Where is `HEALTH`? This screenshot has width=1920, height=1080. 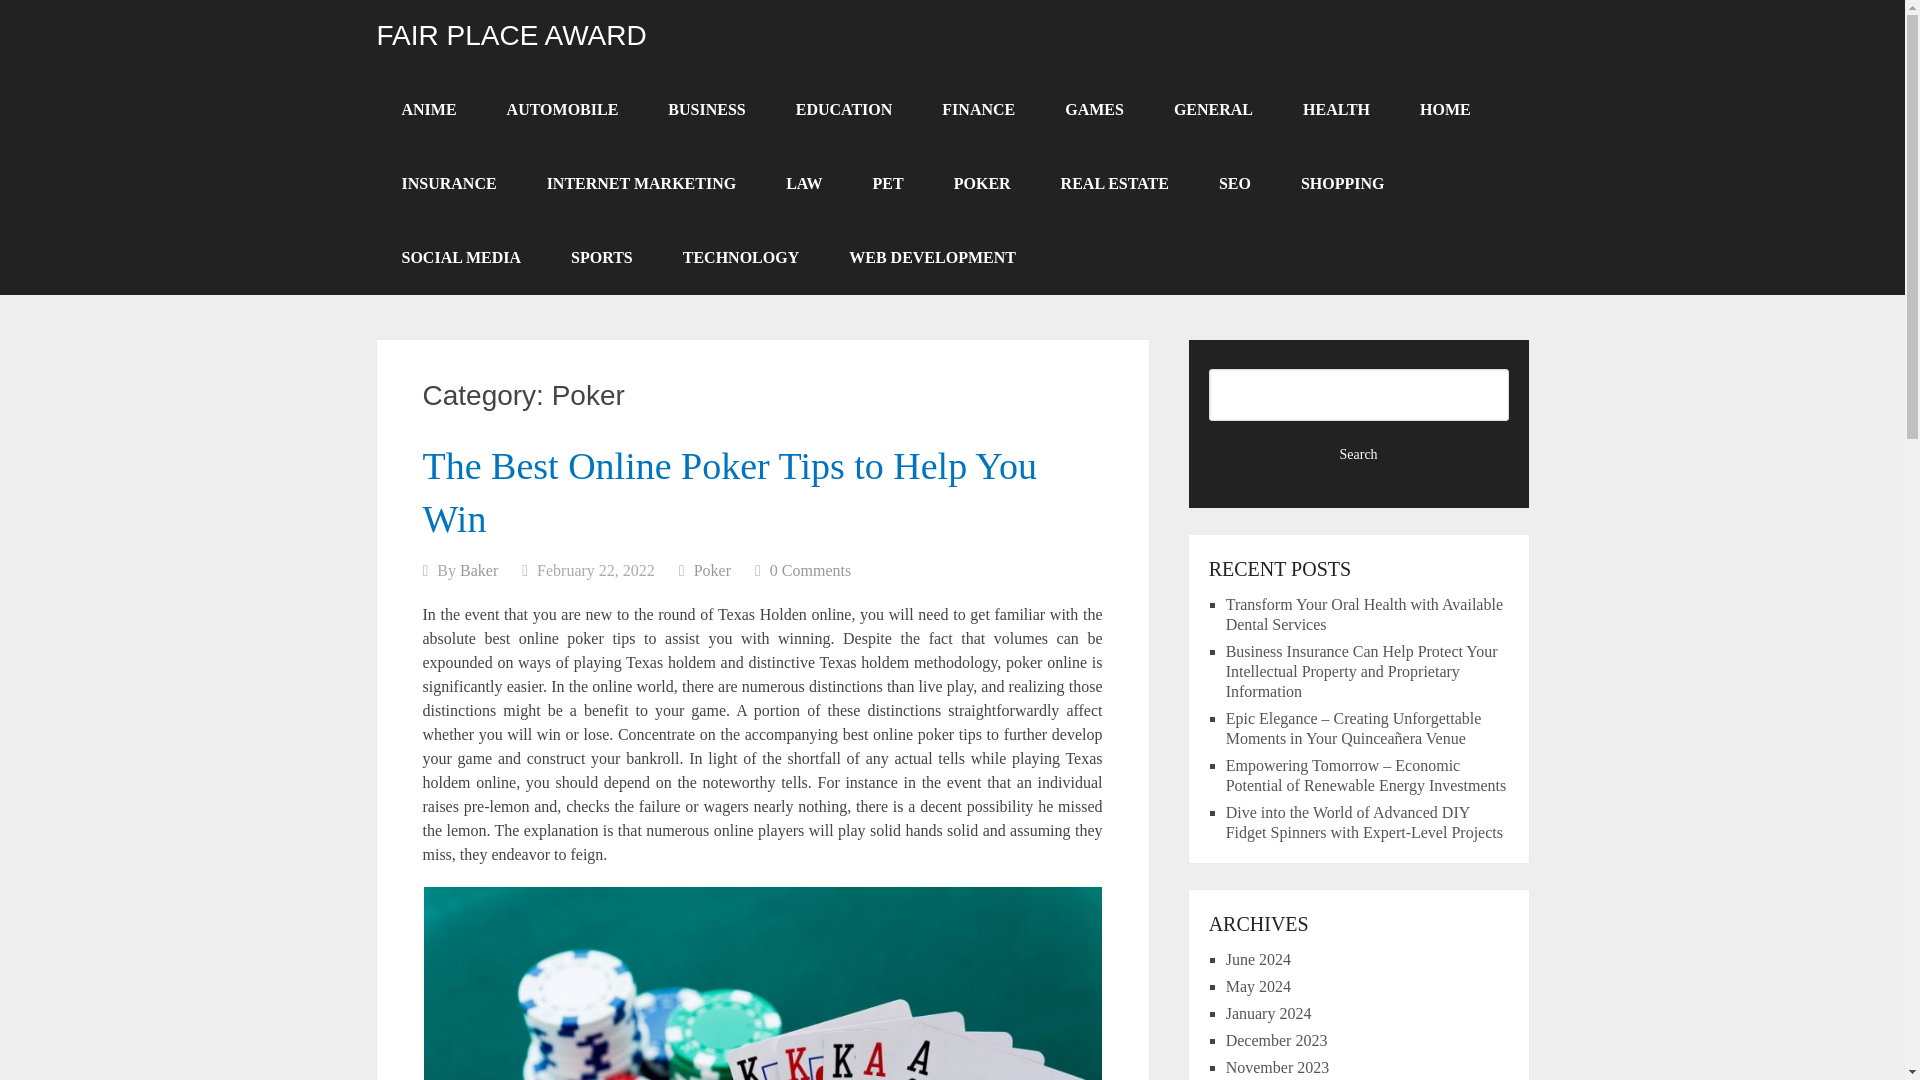
HEALTH is located at coordinates (1336, 110).